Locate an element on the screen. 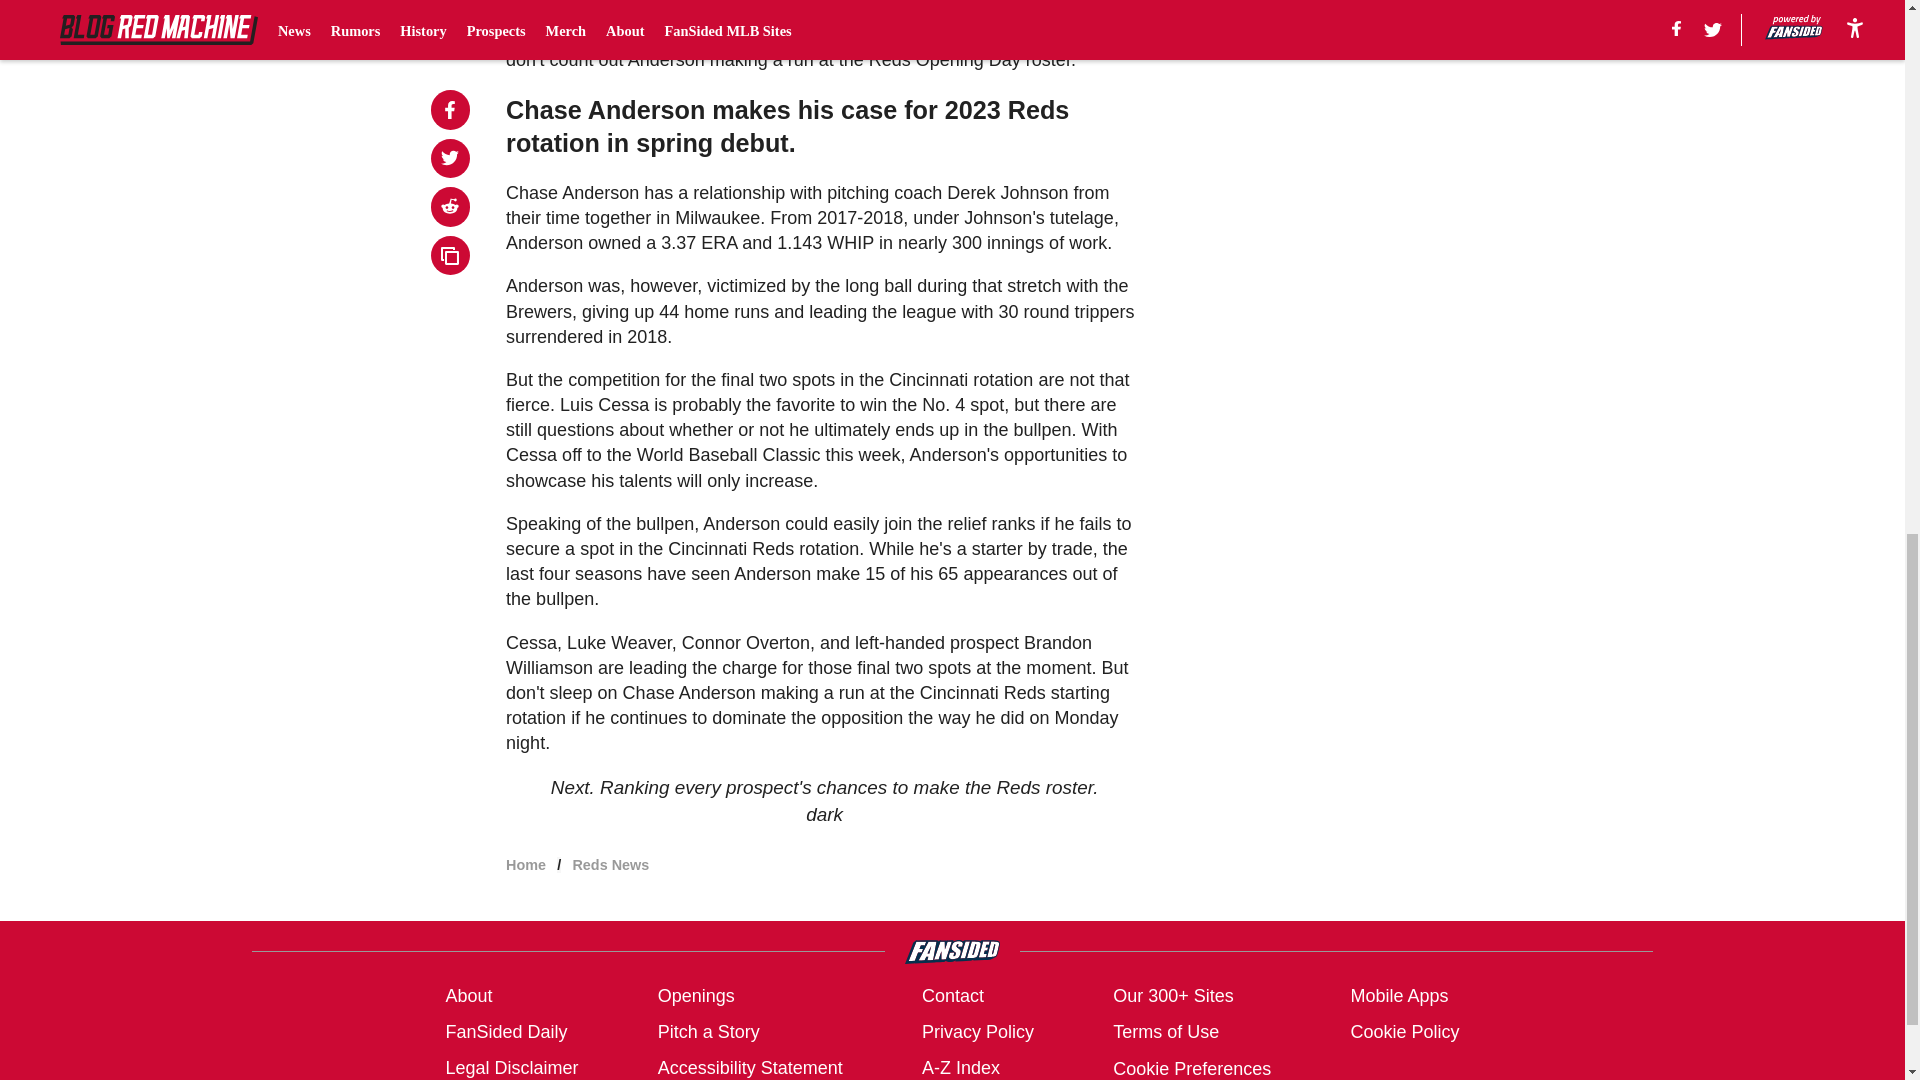 The height and width of the screenshot is (1080, 1920). Pitch a Story is located at coordinates (709, 1032).